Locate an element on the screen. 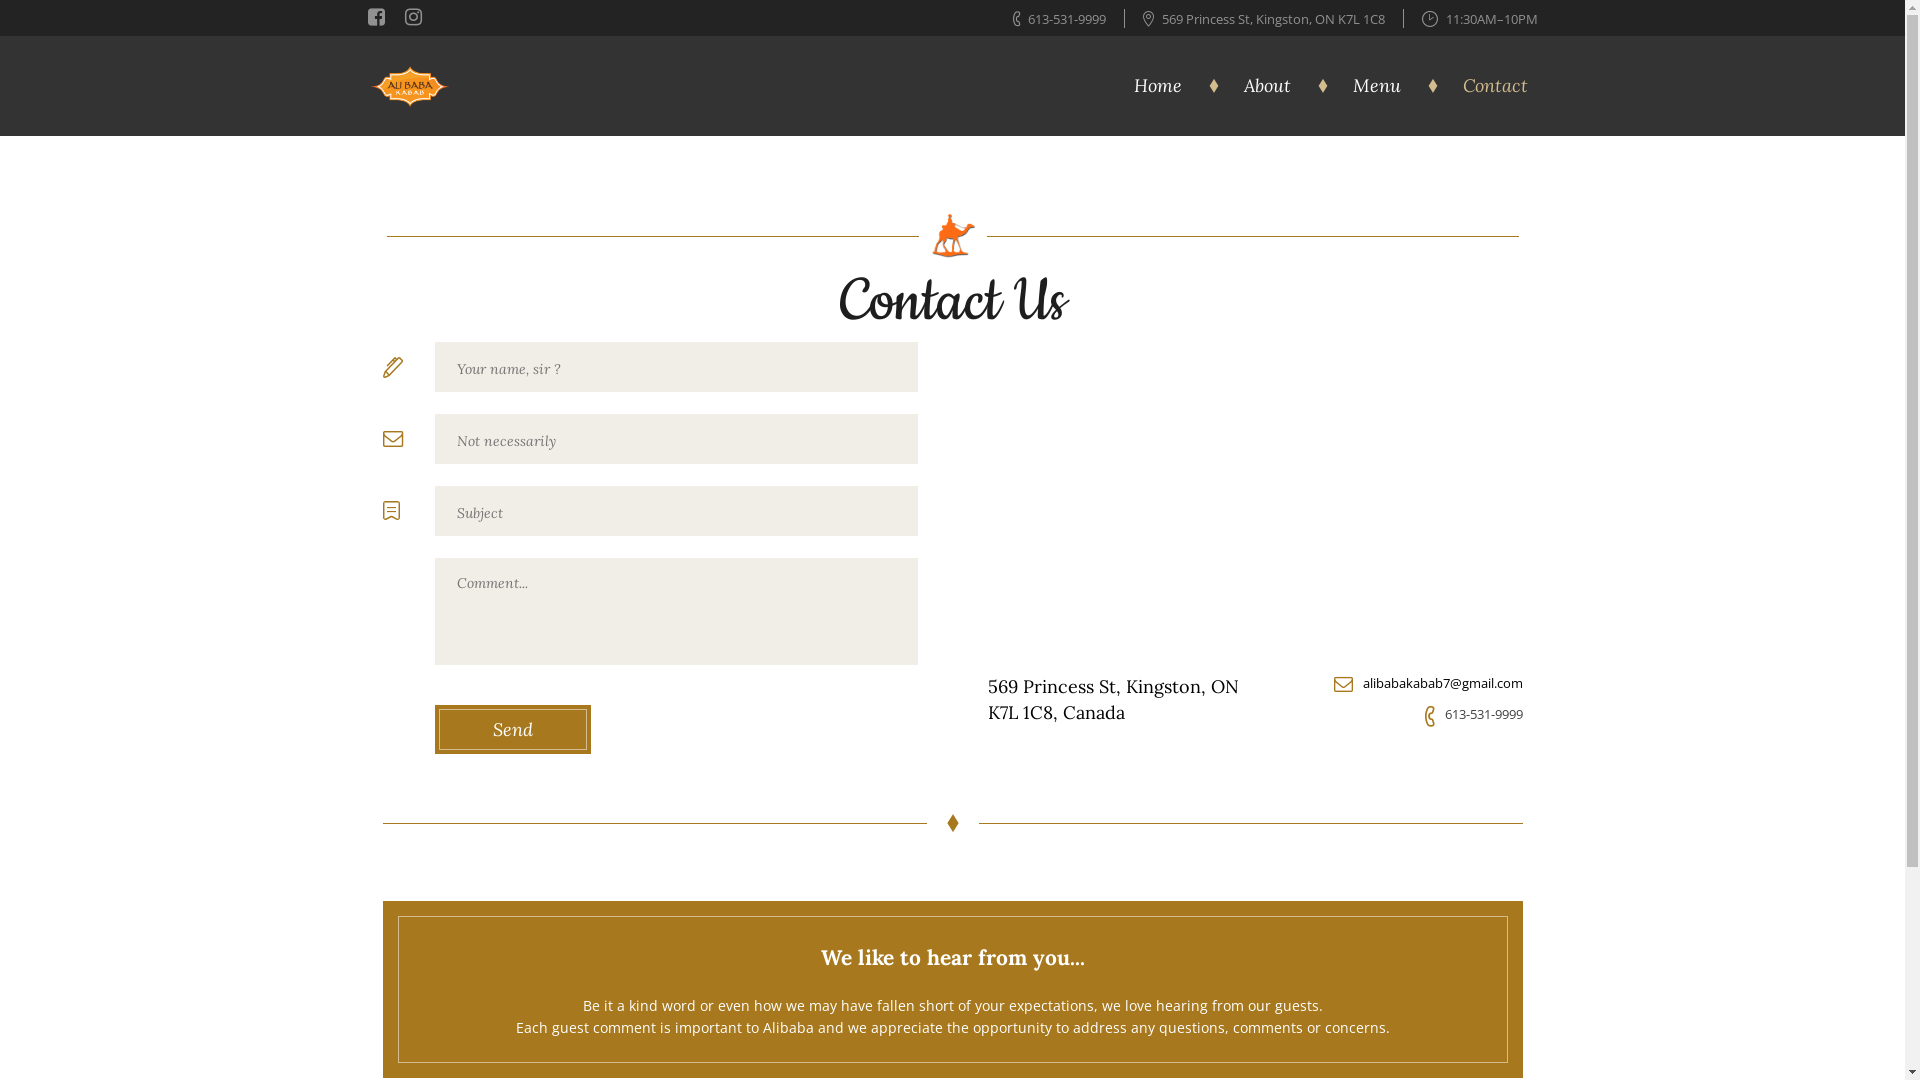 The width and height of the screenshot is (1920, 1080). alibabakabab7@gmail.com is located at coordinates (1442, 683).